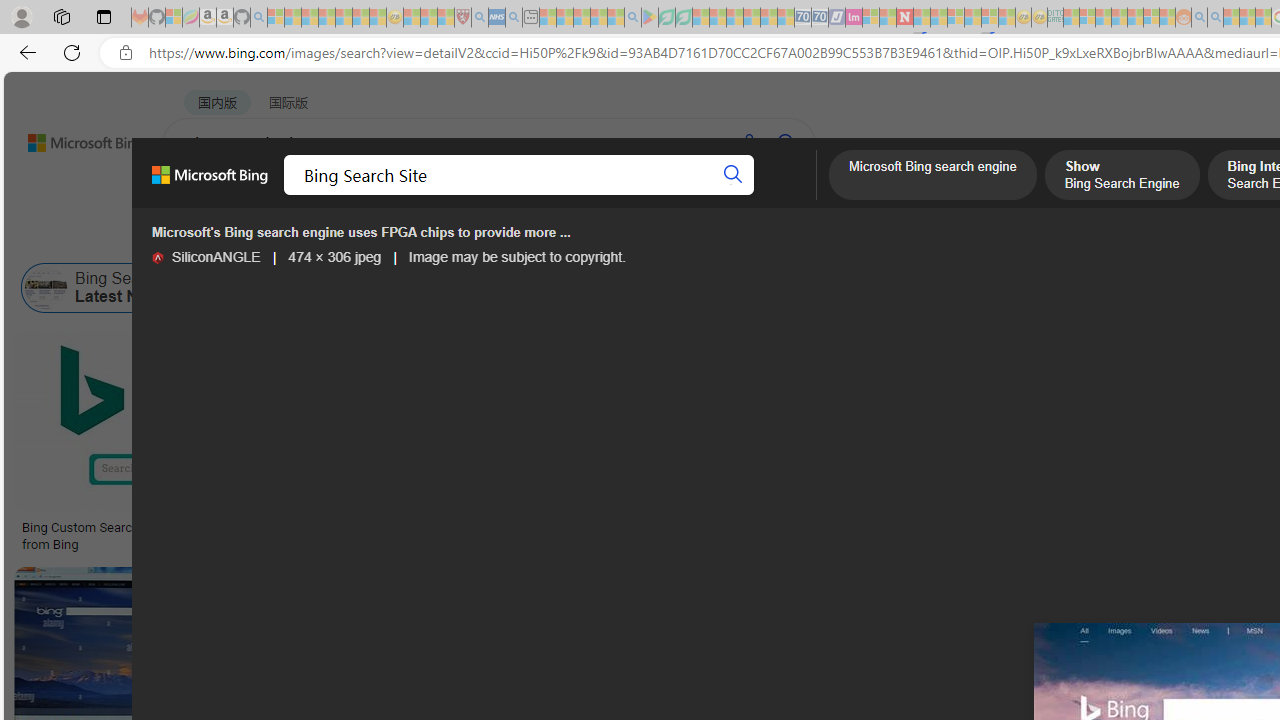 This screenshot has height=720, width=1280. I want to click on Bing Custom Search: A New Site Search Solution from Bing, so click(169, 536).